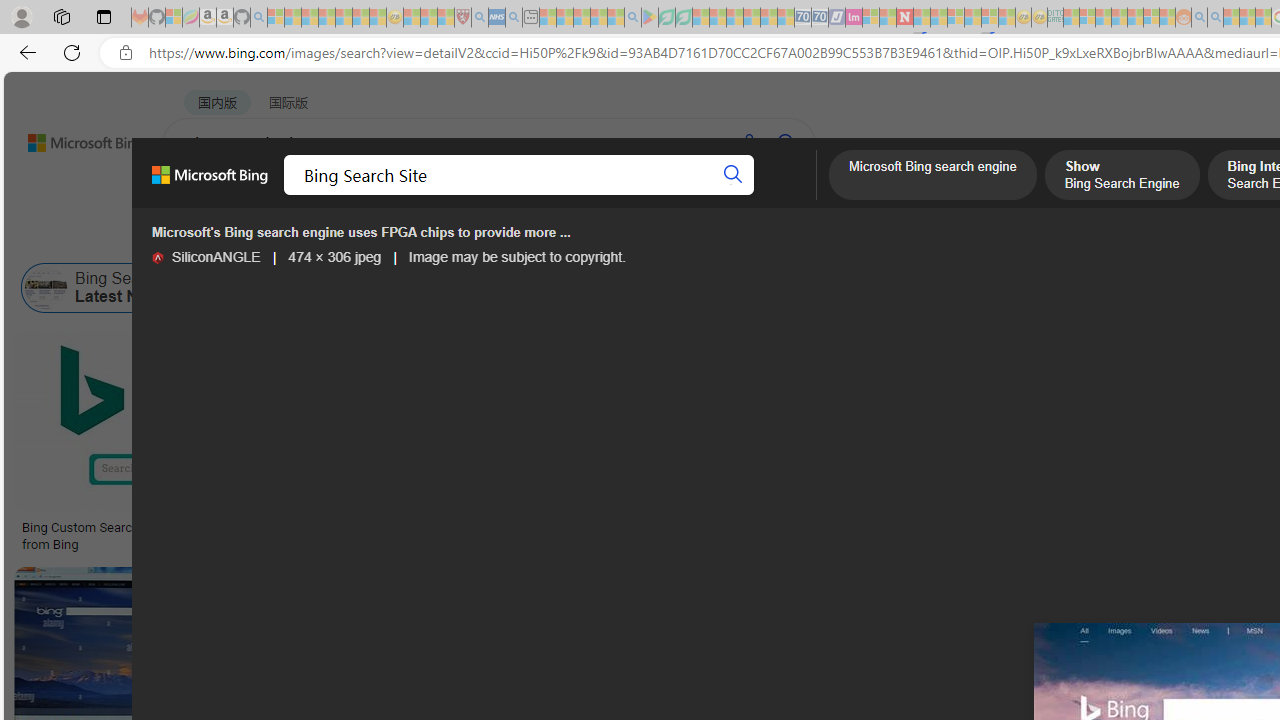 This screenshot has height=720, width=1280. I want to click on Bing Custom Search: A New Site Search Solution from Bing, so click(169, 536).